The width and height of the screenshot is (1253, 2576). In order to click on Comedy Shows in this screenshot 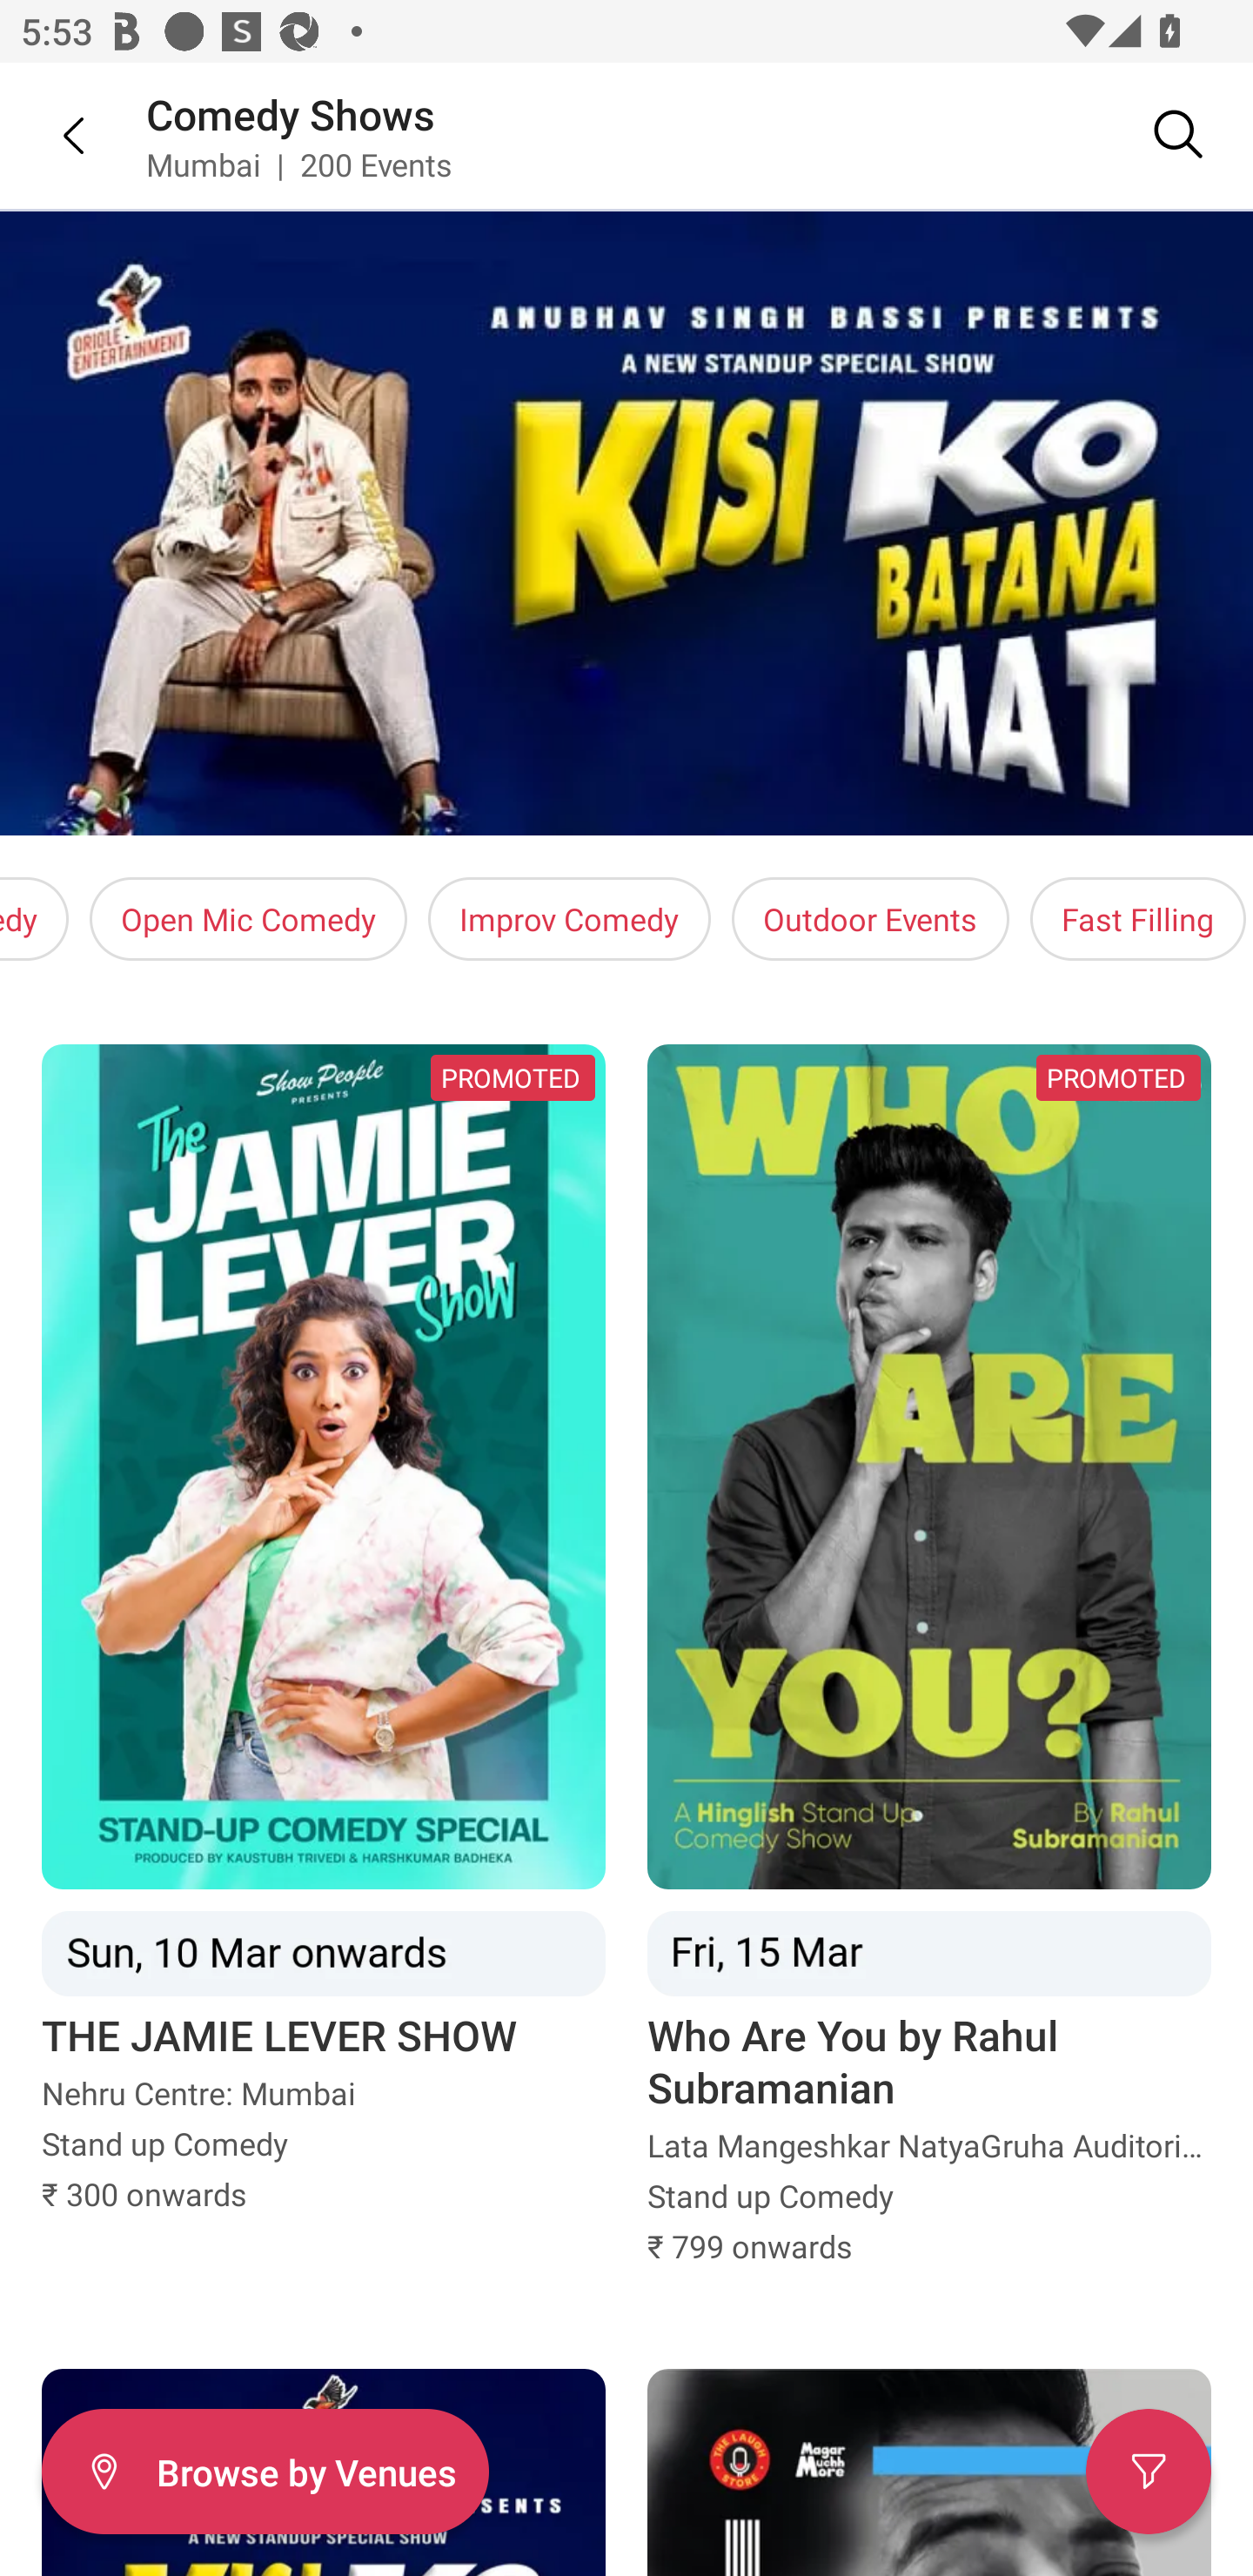, I will do `click(291, 113)`.